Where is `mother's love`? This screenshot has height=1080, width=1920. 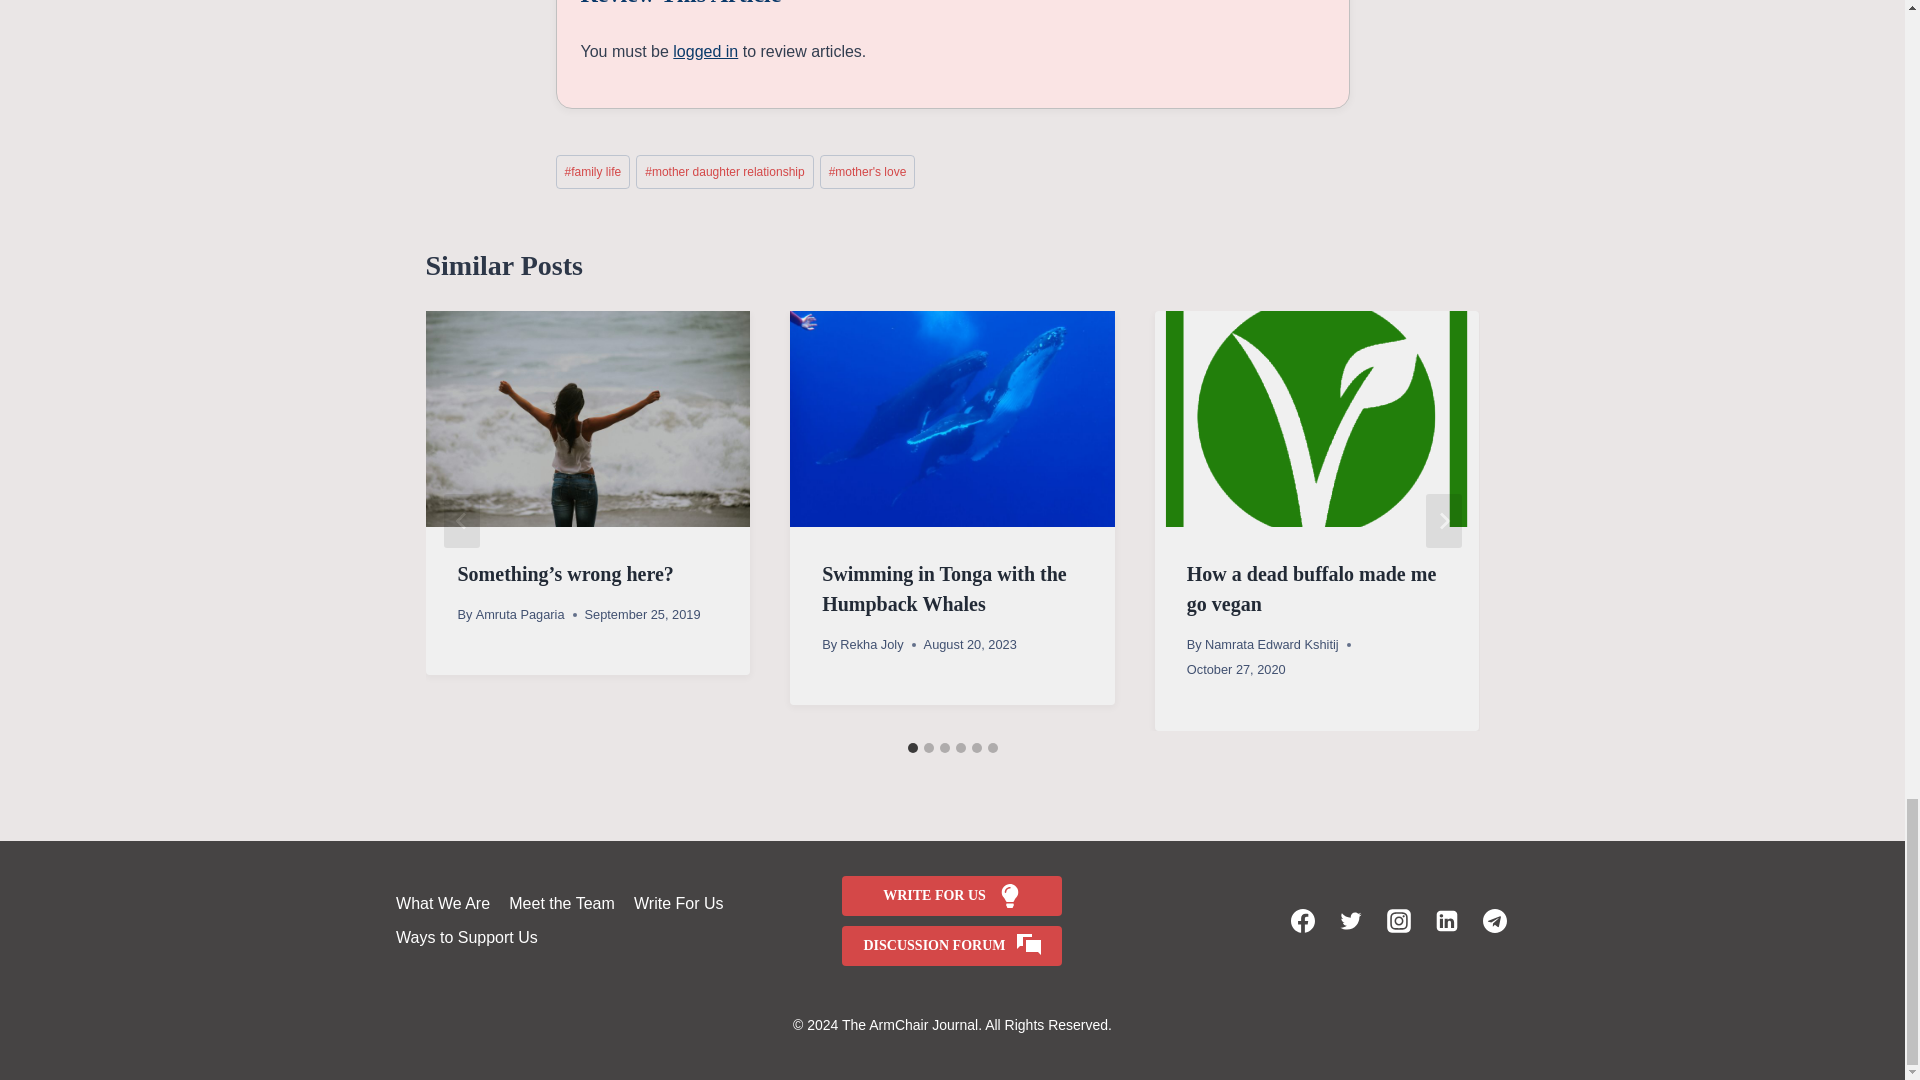 mother's love is located at coordinates (867, 172).